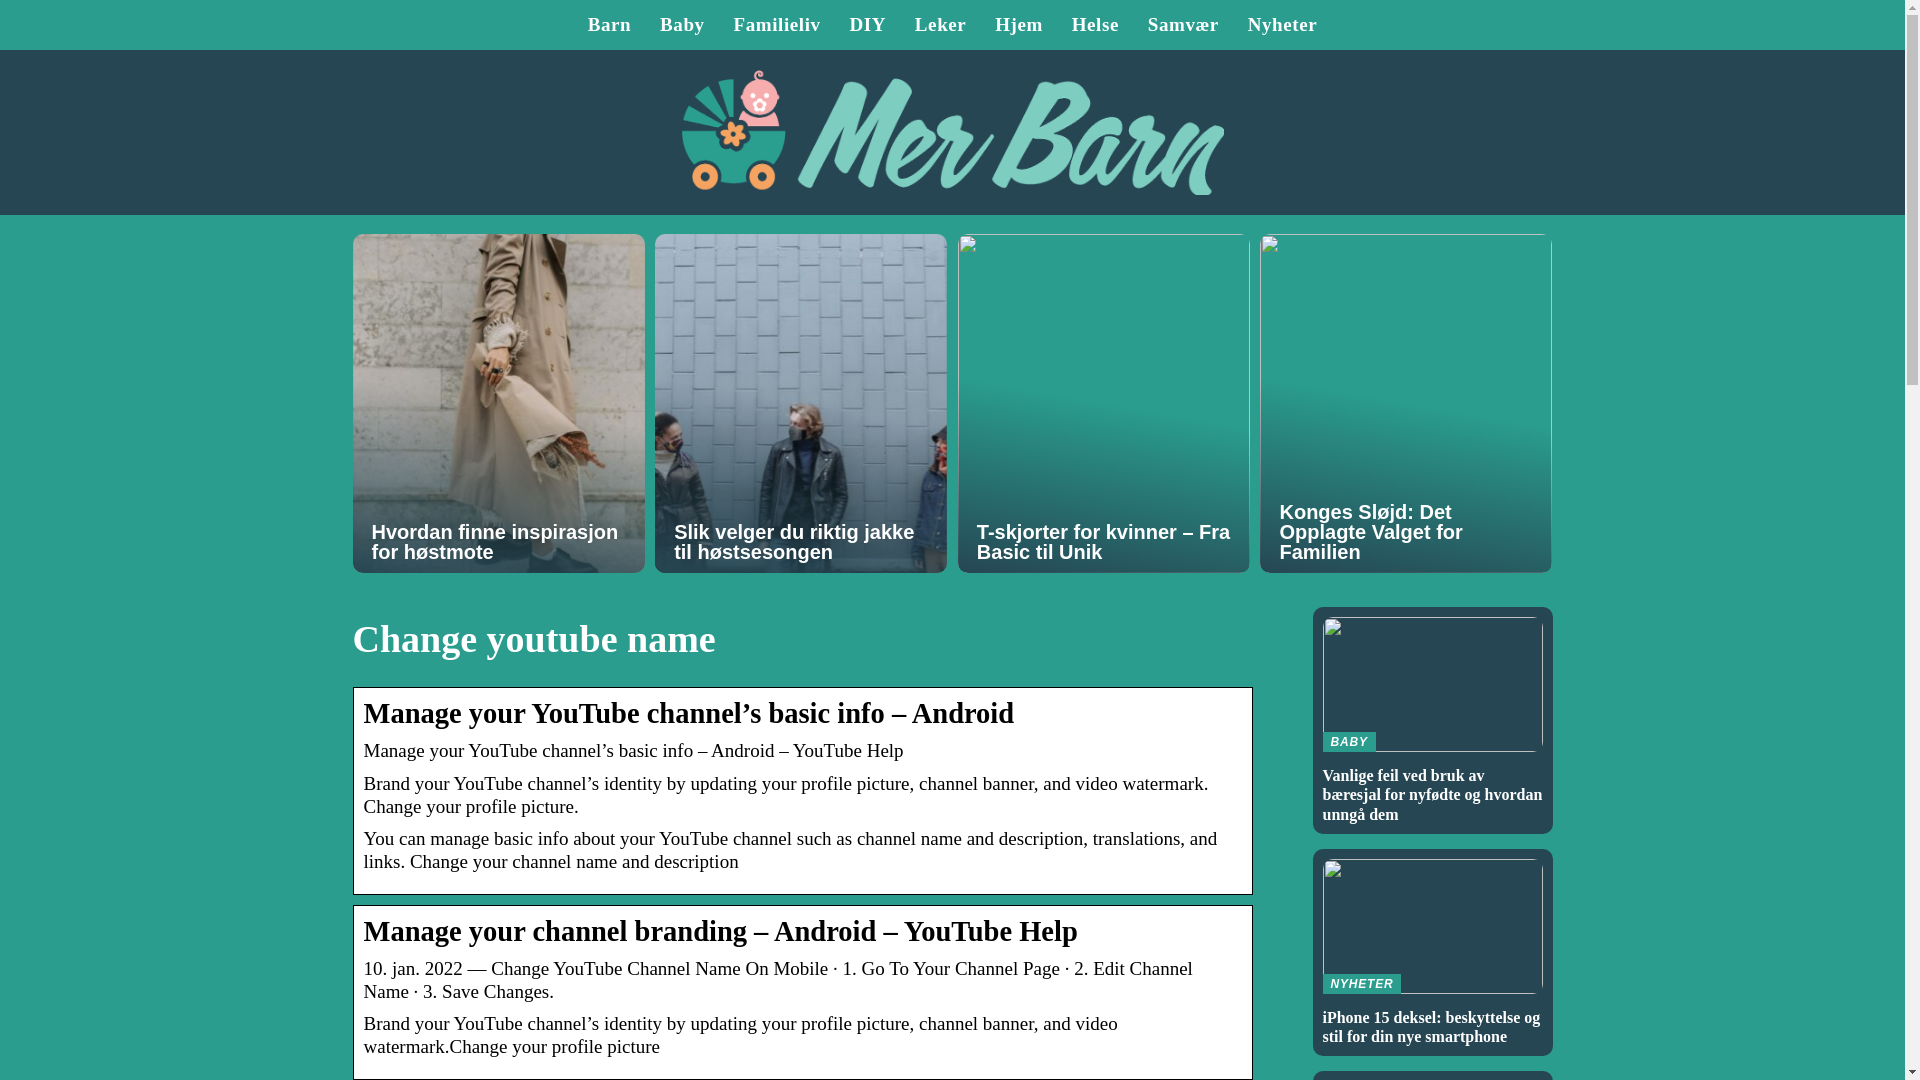  Describe the element at coordinates (941, 24) in the screenshot. I see `Leker` at that location.